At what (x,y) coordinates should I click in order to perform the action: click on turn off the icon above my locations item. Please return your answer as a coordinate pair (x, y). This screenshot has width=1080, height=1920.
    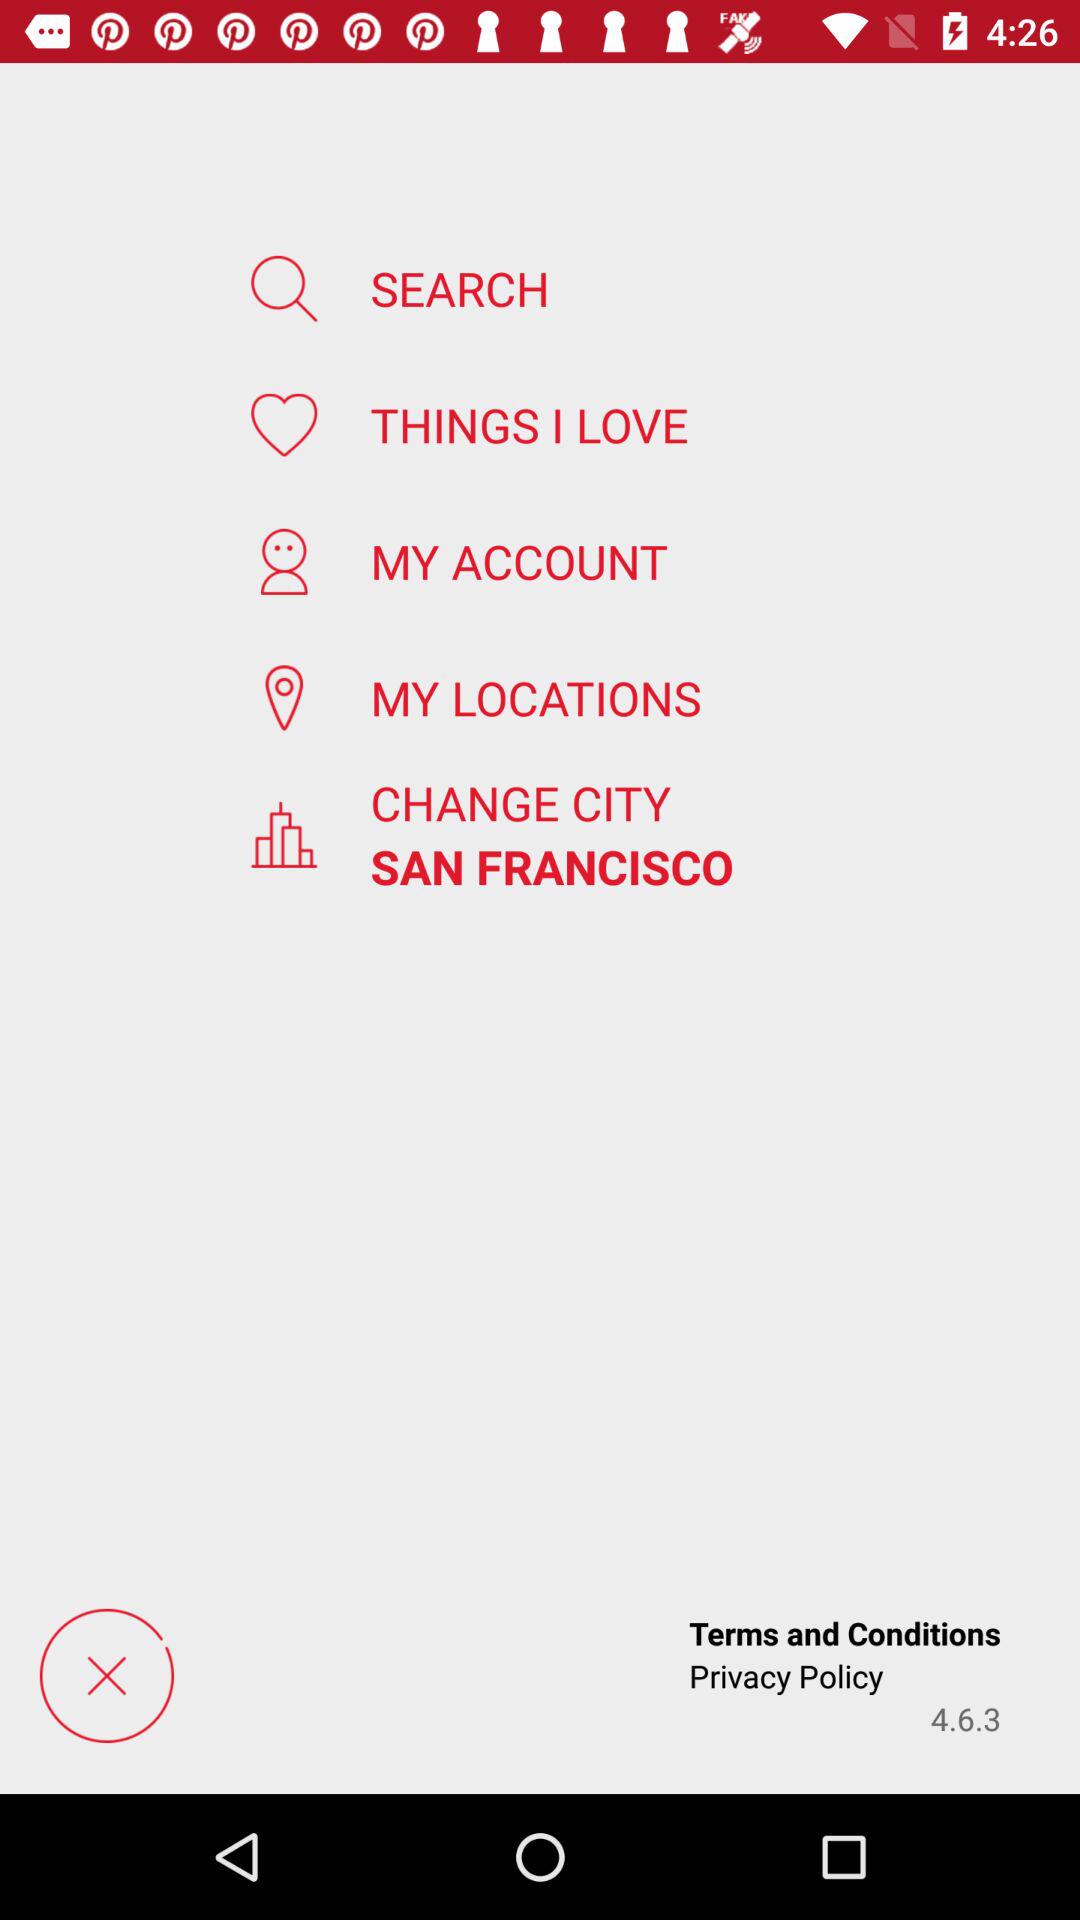
    Looking at the image, I should click on (519, 561).